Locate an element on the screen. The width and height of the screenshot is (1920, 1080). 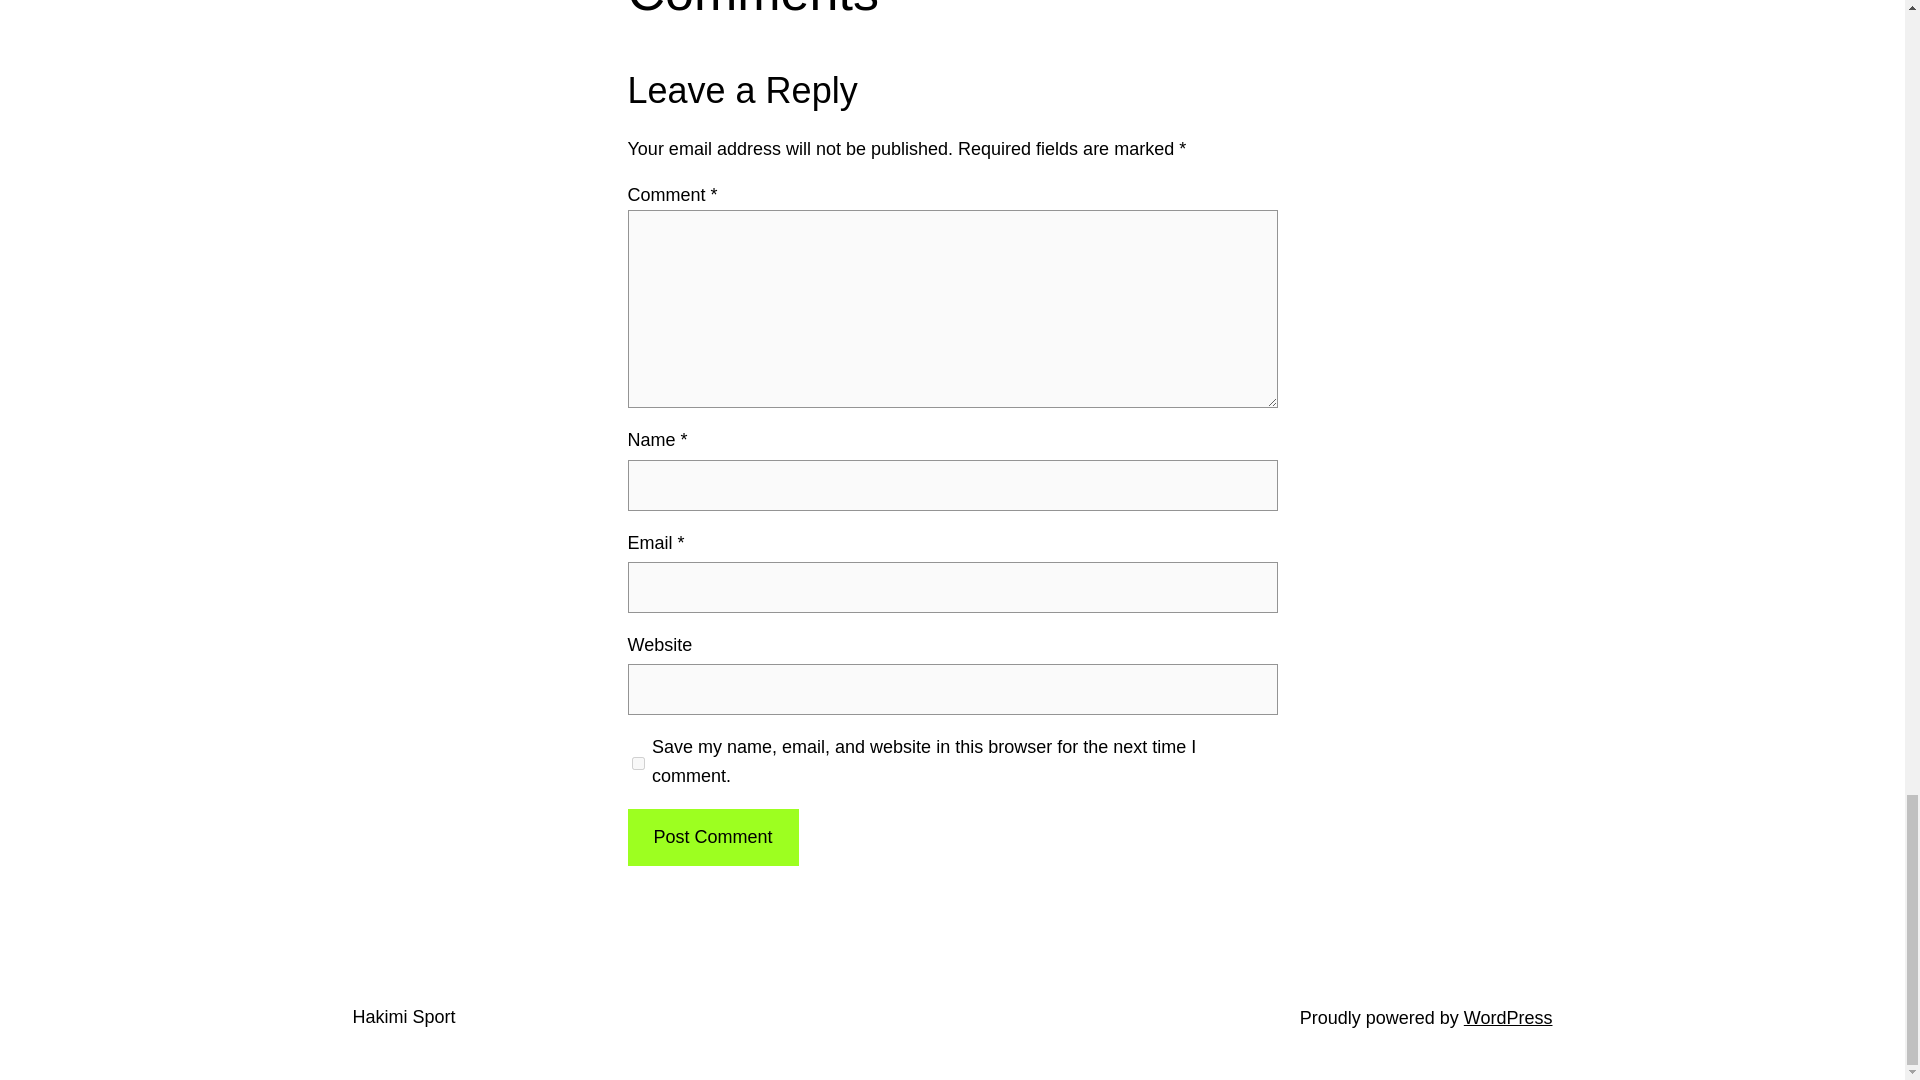
Hakimi Sport is located at coordinates (403, 1016).